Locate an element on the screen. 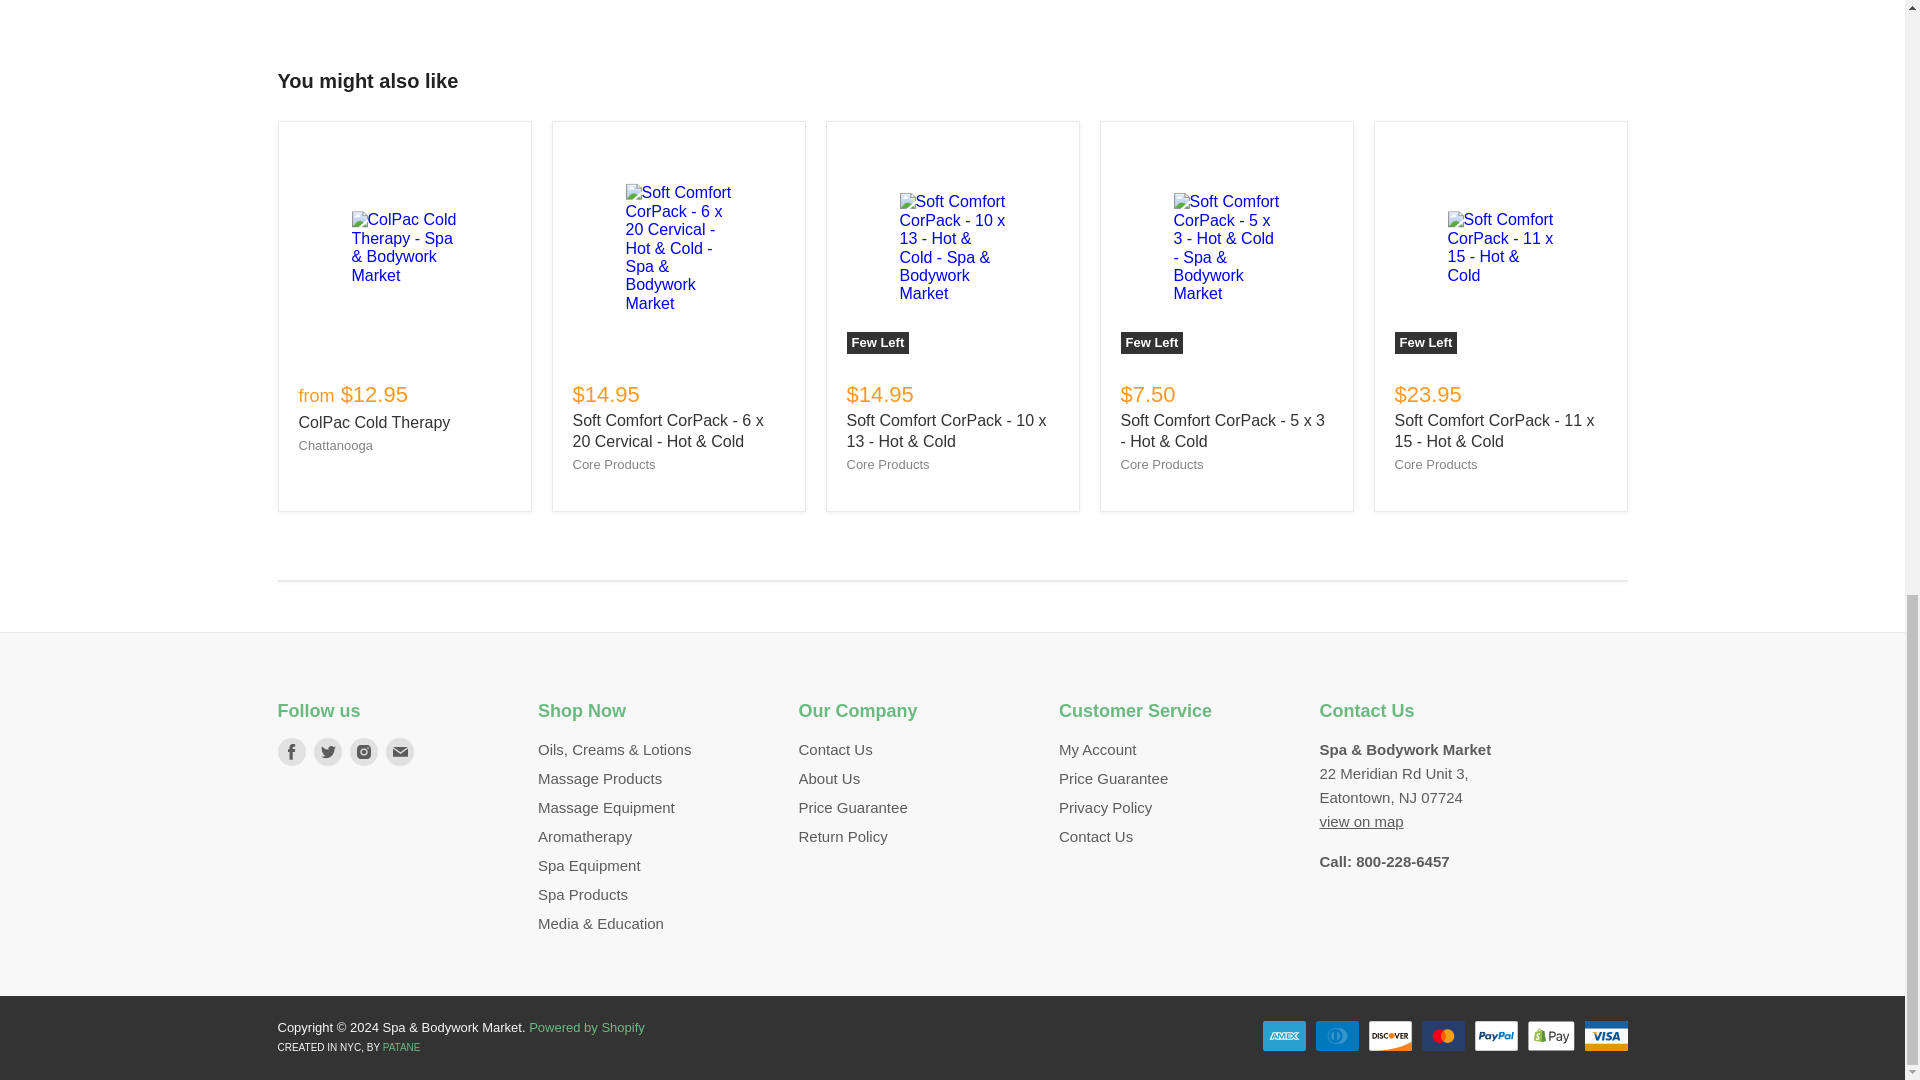 This screenshot has width=1920, height=1080. Twitter is located at coordinates (327, 752).